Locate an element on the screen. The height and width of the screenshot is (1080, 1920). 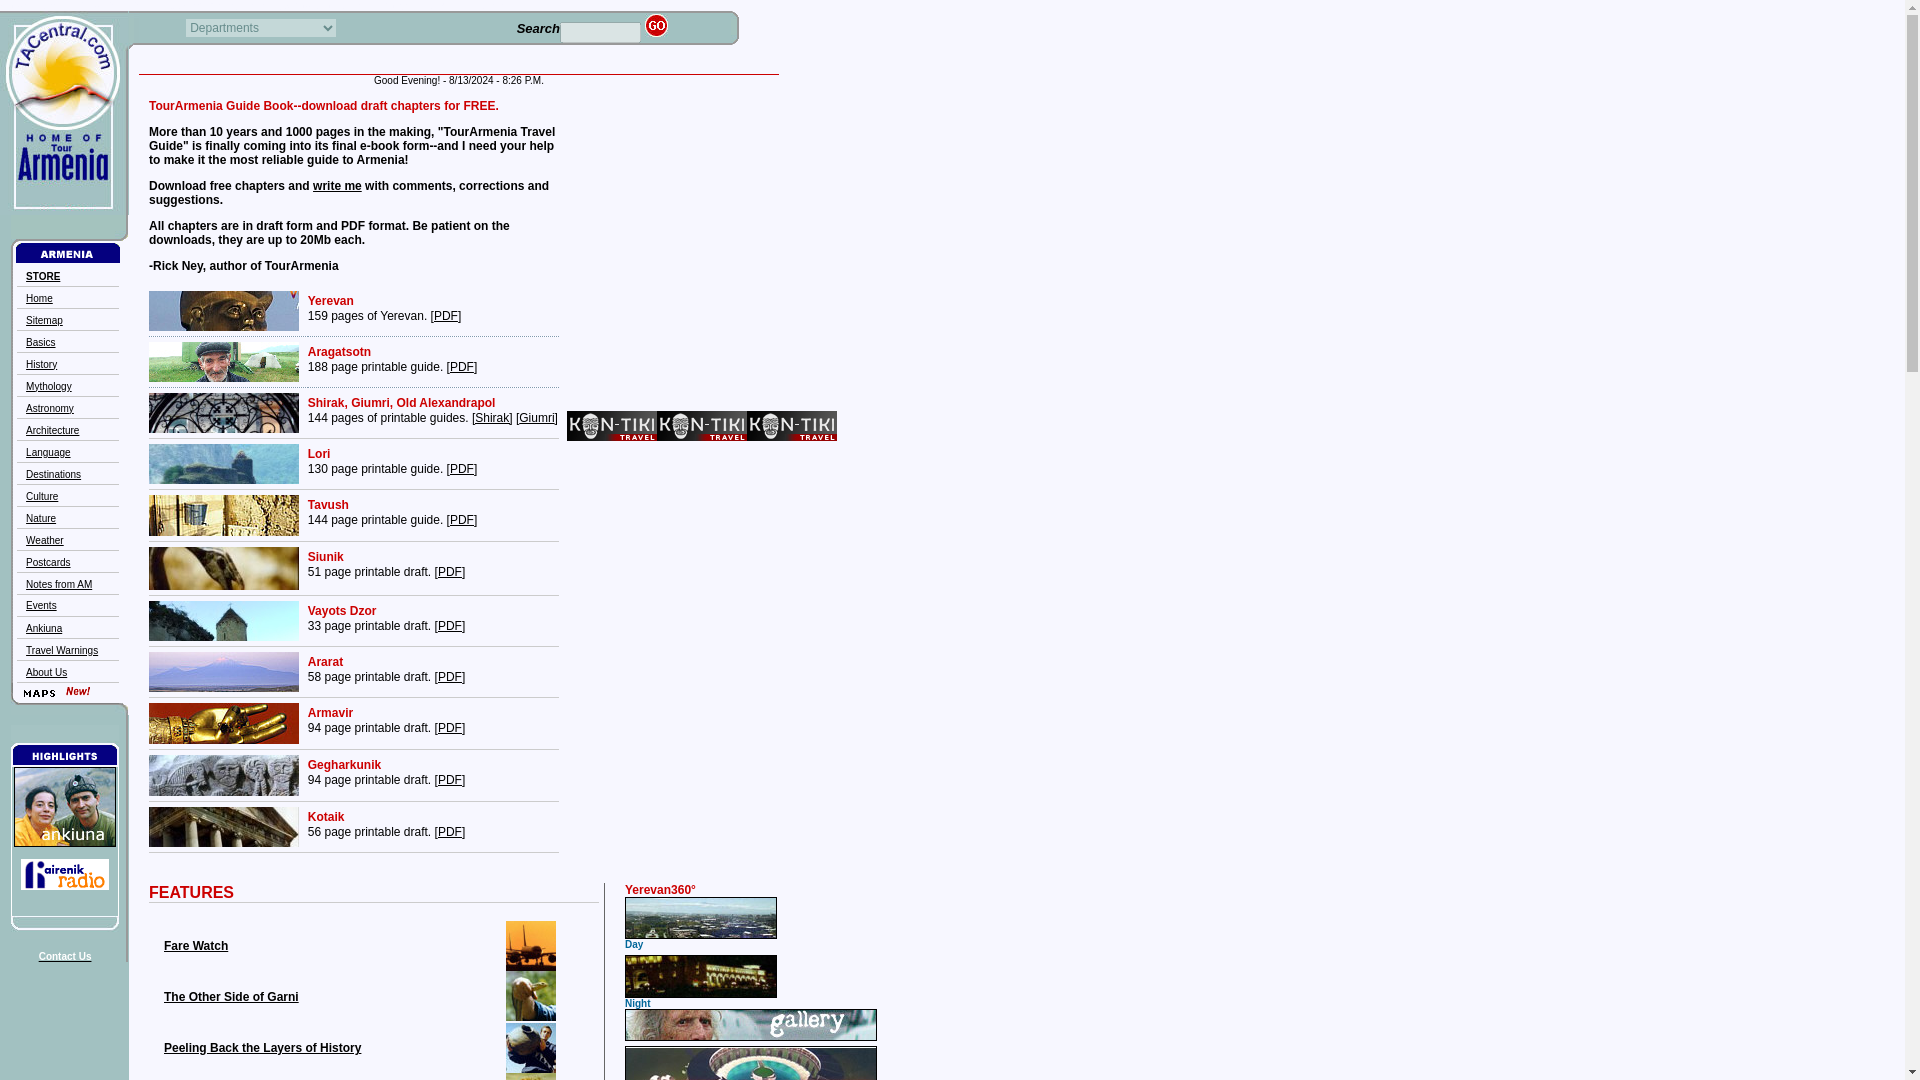
Destinations is located at coordinates (53, 473).